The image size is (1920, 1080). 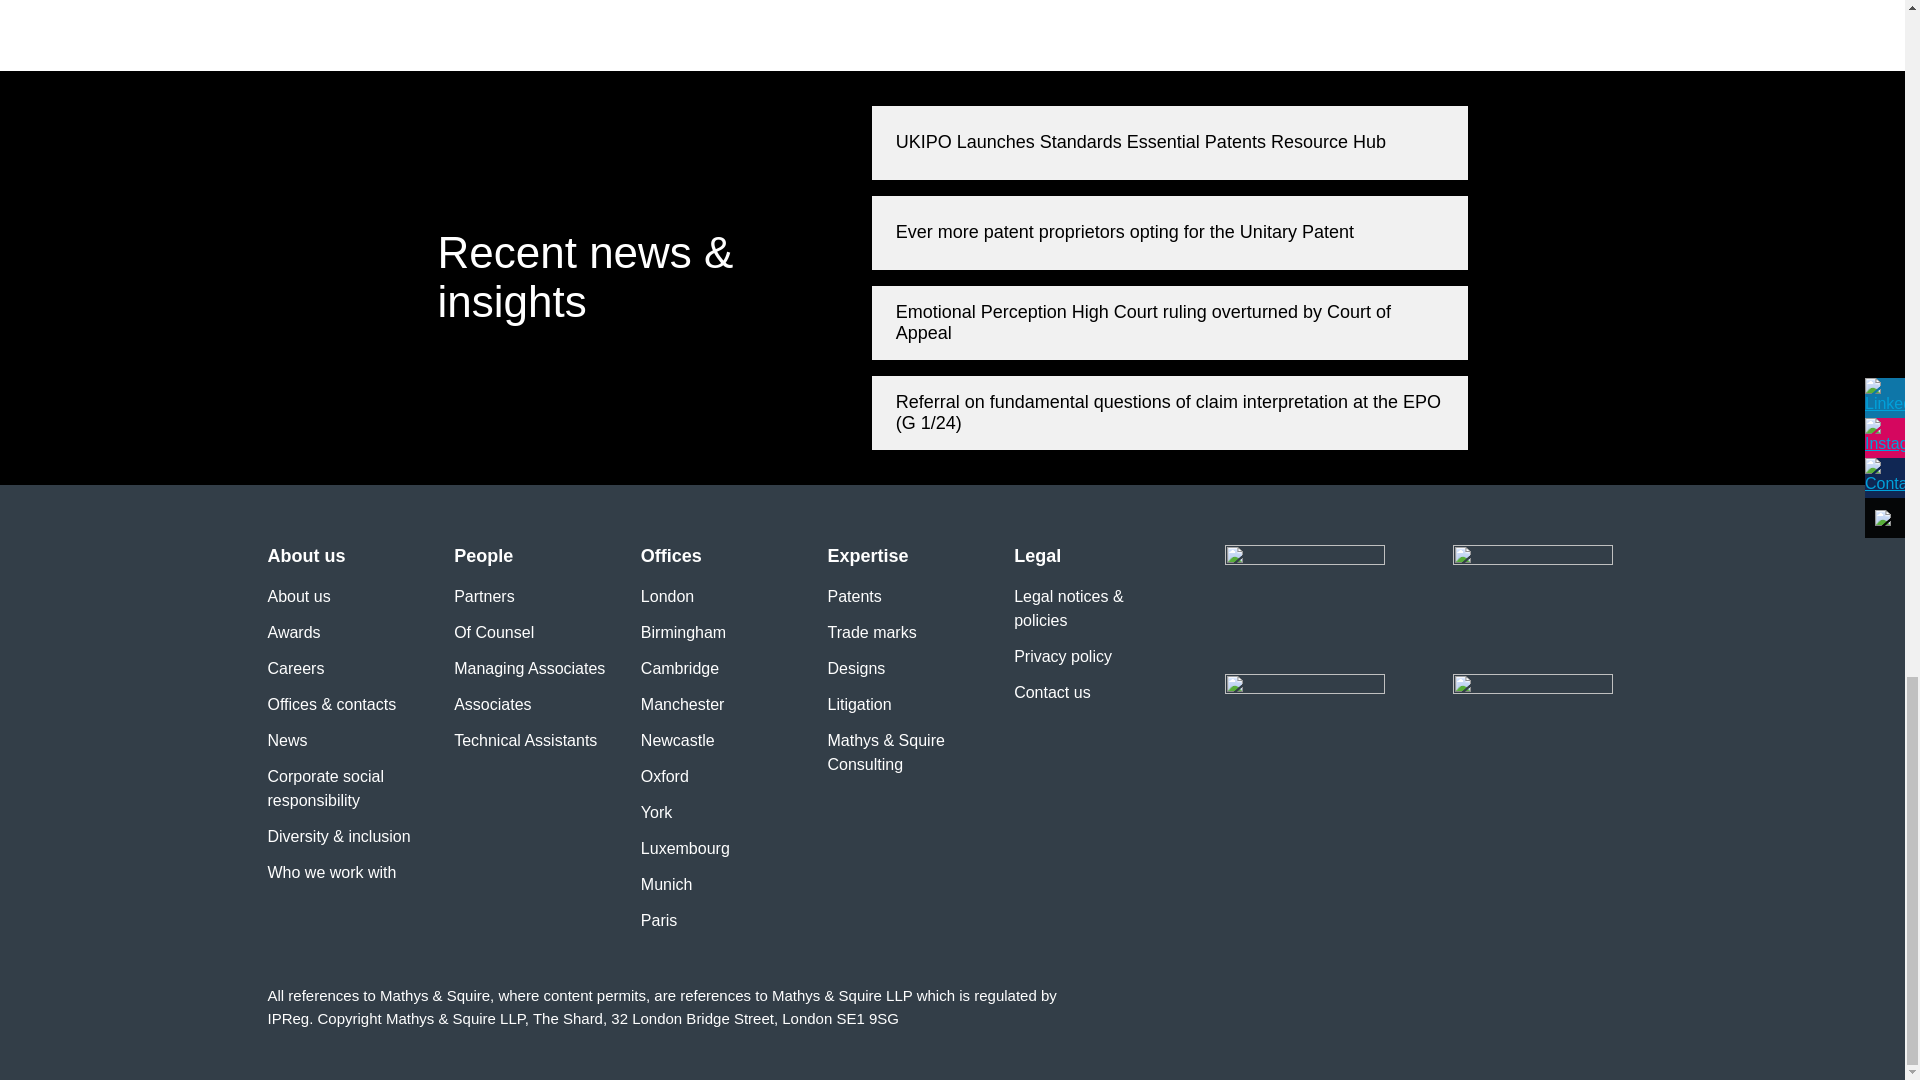 I want to click on Mathys and Squire awards, so click(x=1304, y=698).